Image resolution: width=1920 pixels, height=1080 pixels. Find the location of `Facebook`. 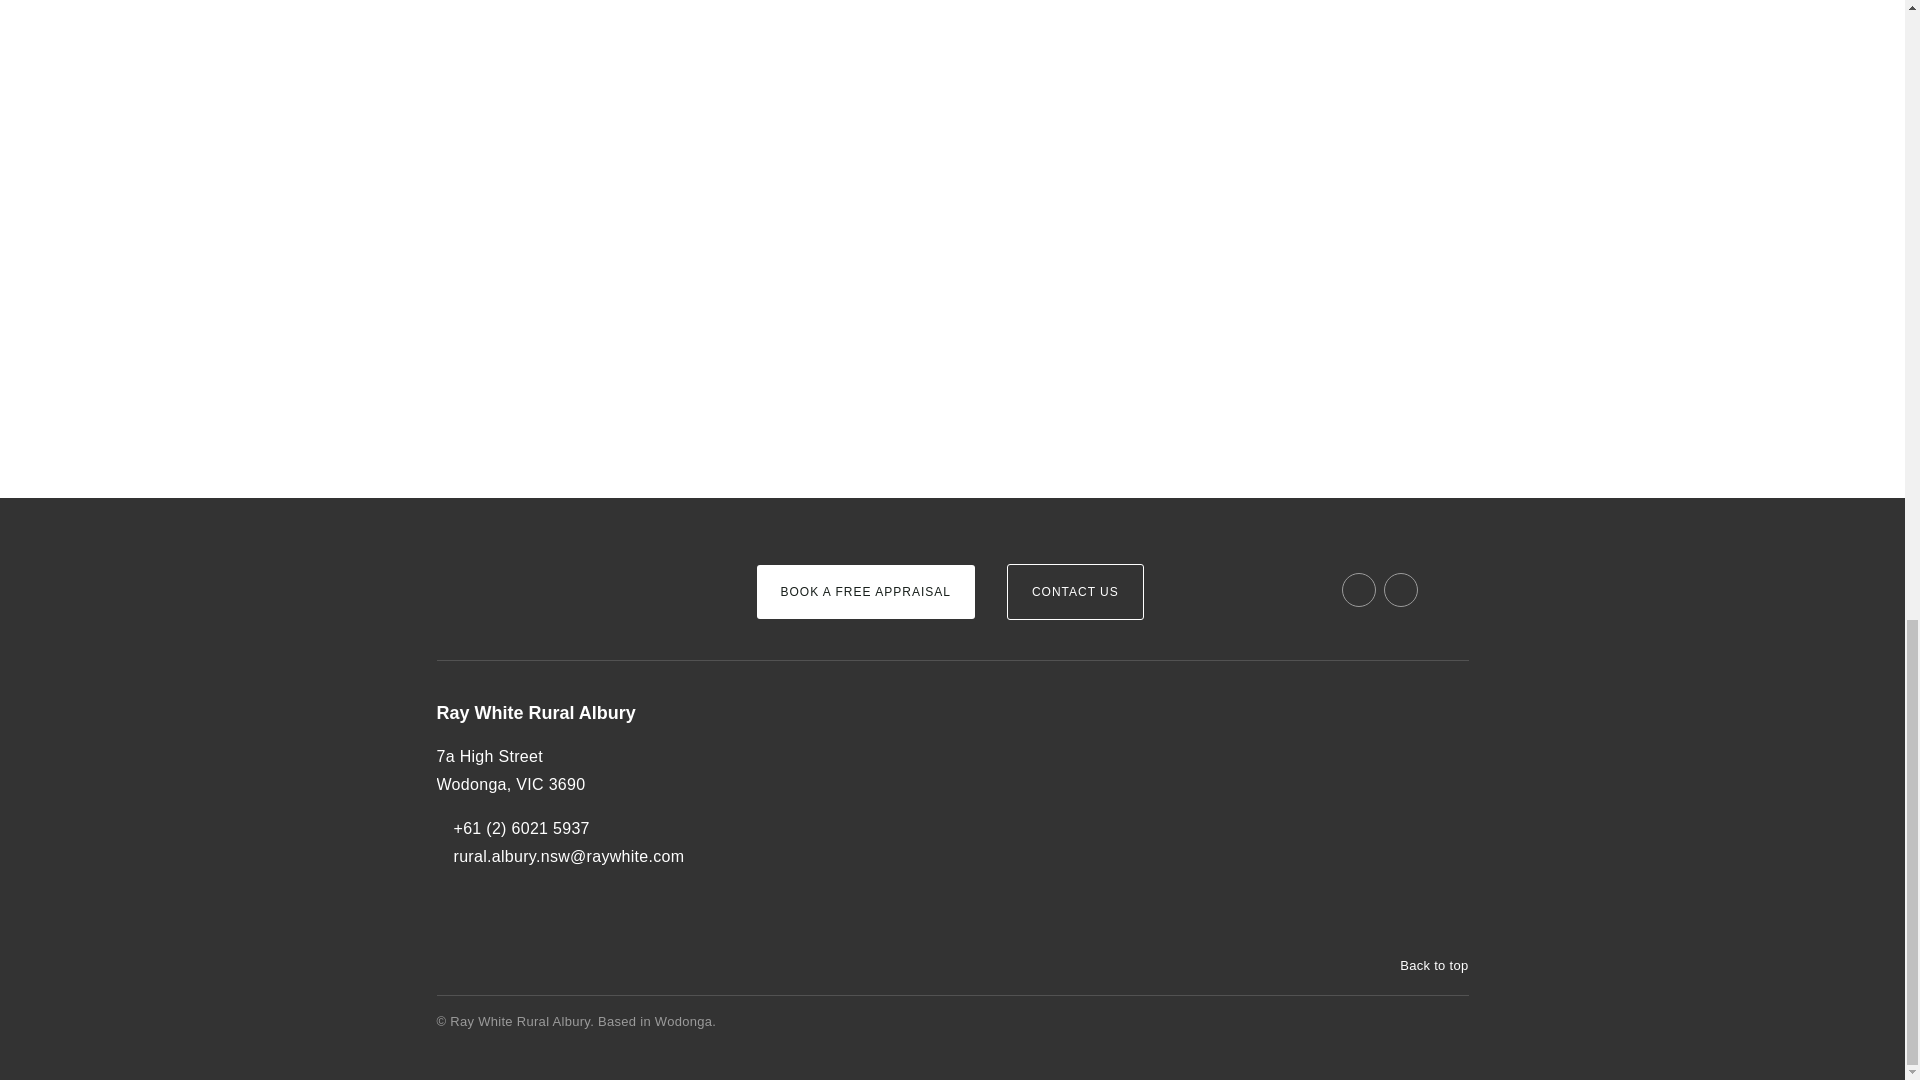

Facebook is located at coordinates (1359, 590).